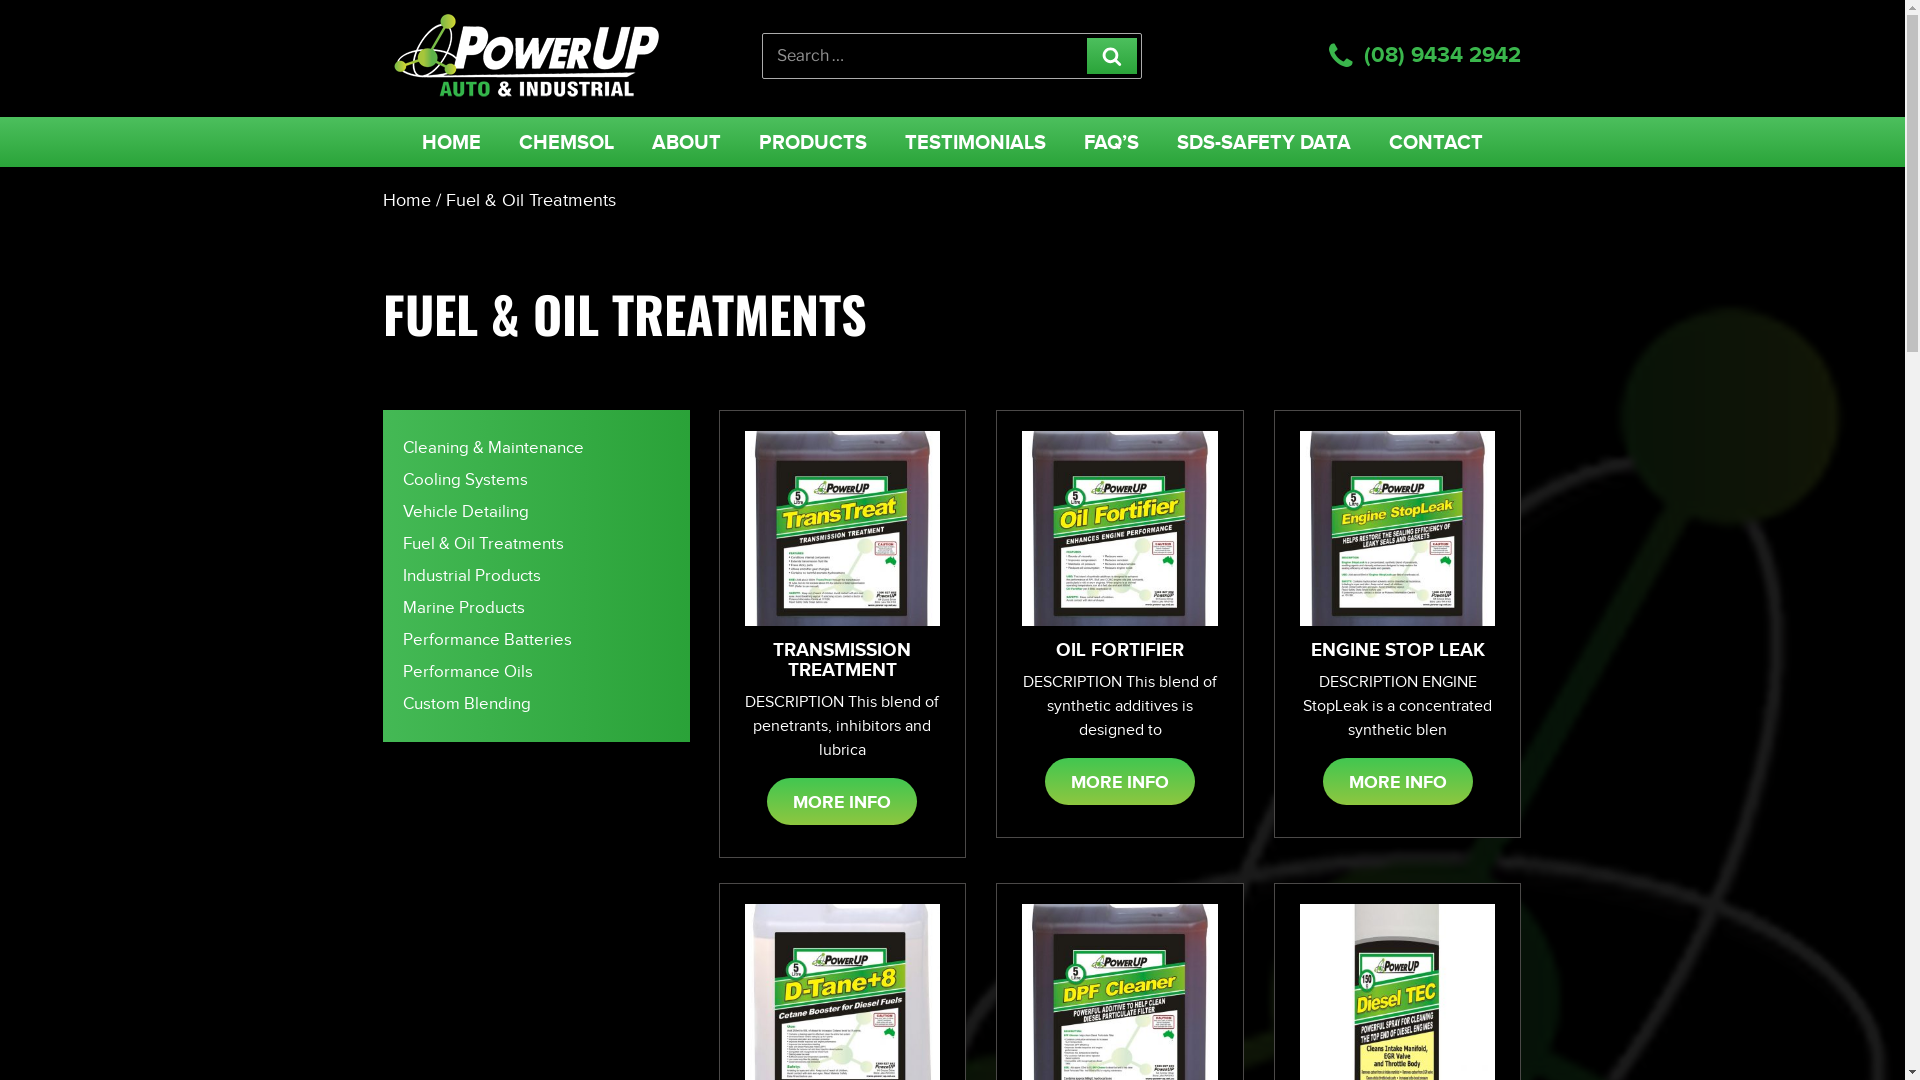 The image size is (1920, 1080). I want to click on Cleaning & Maintenance, so click(492, 448).